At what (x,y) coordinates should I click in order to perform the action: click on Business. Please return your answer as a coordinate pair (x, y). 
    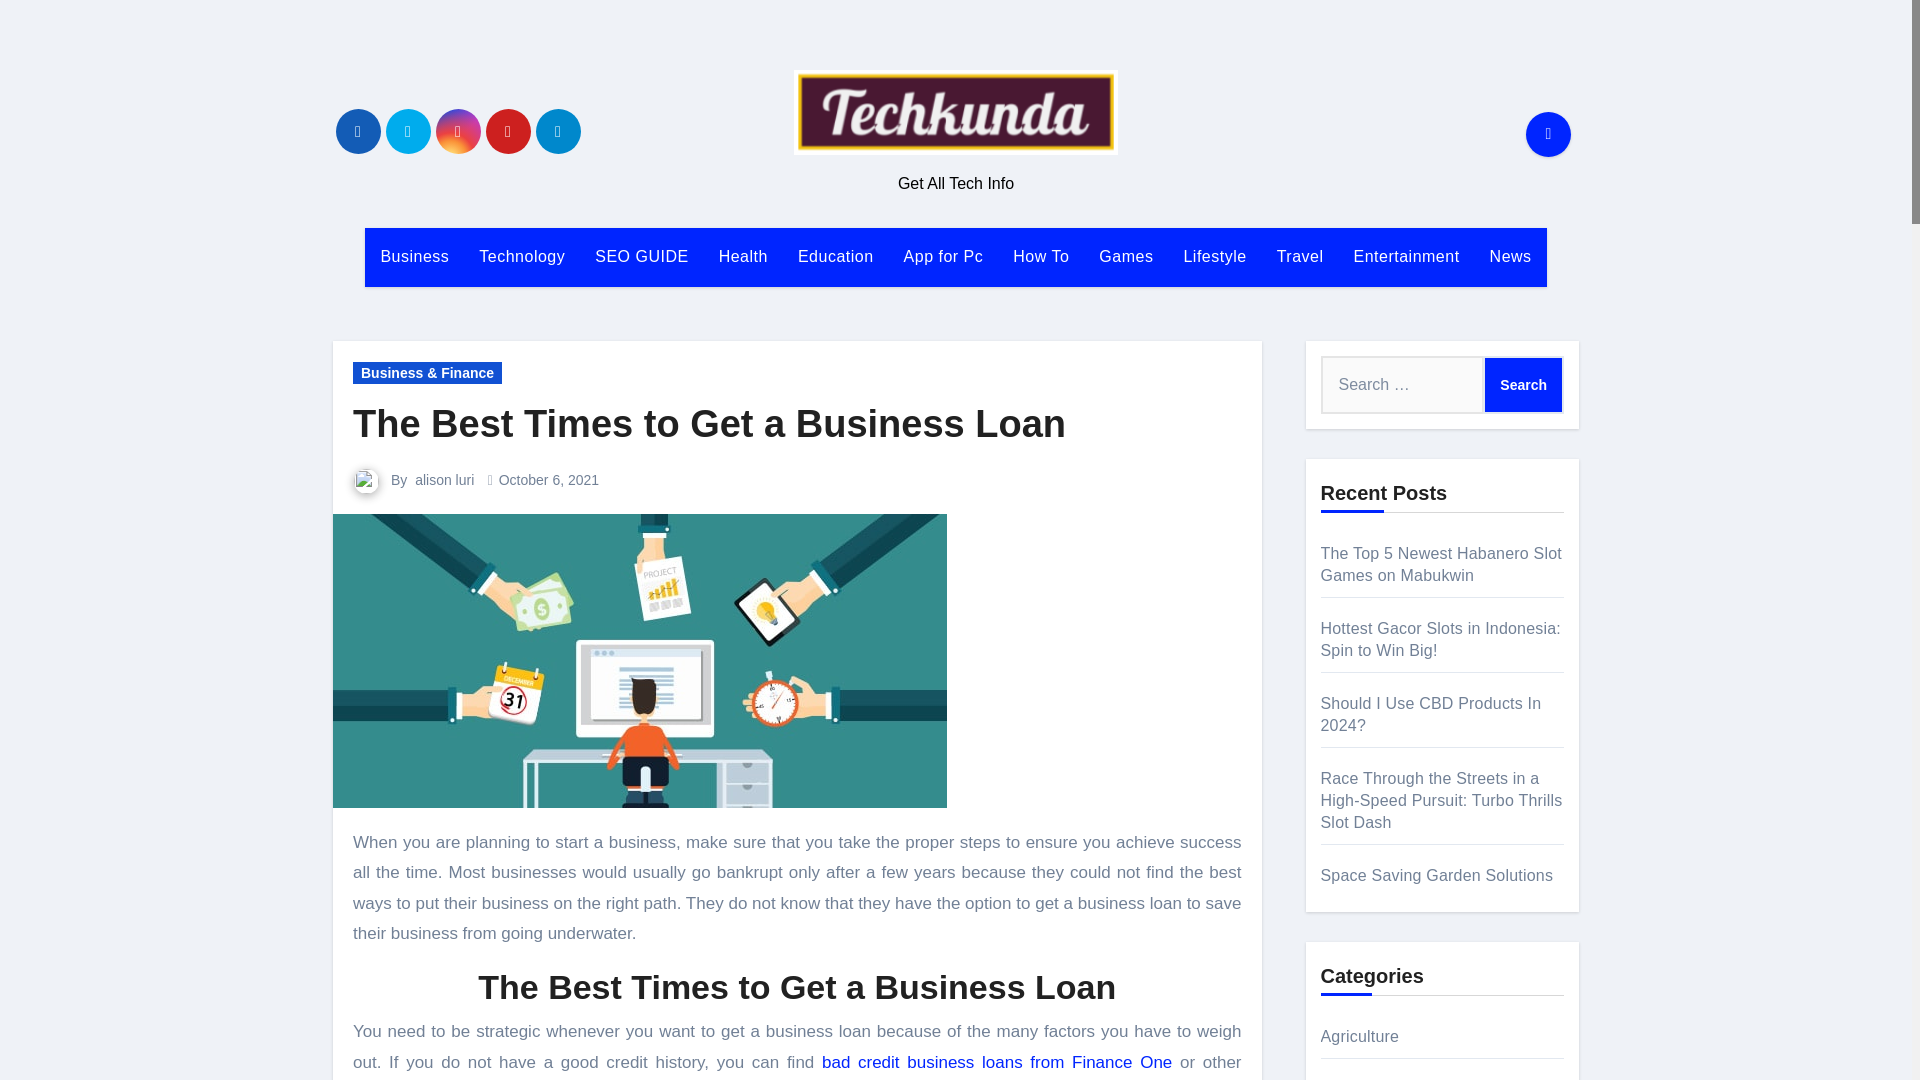
    Looking at the image, I should click on (414, 256).